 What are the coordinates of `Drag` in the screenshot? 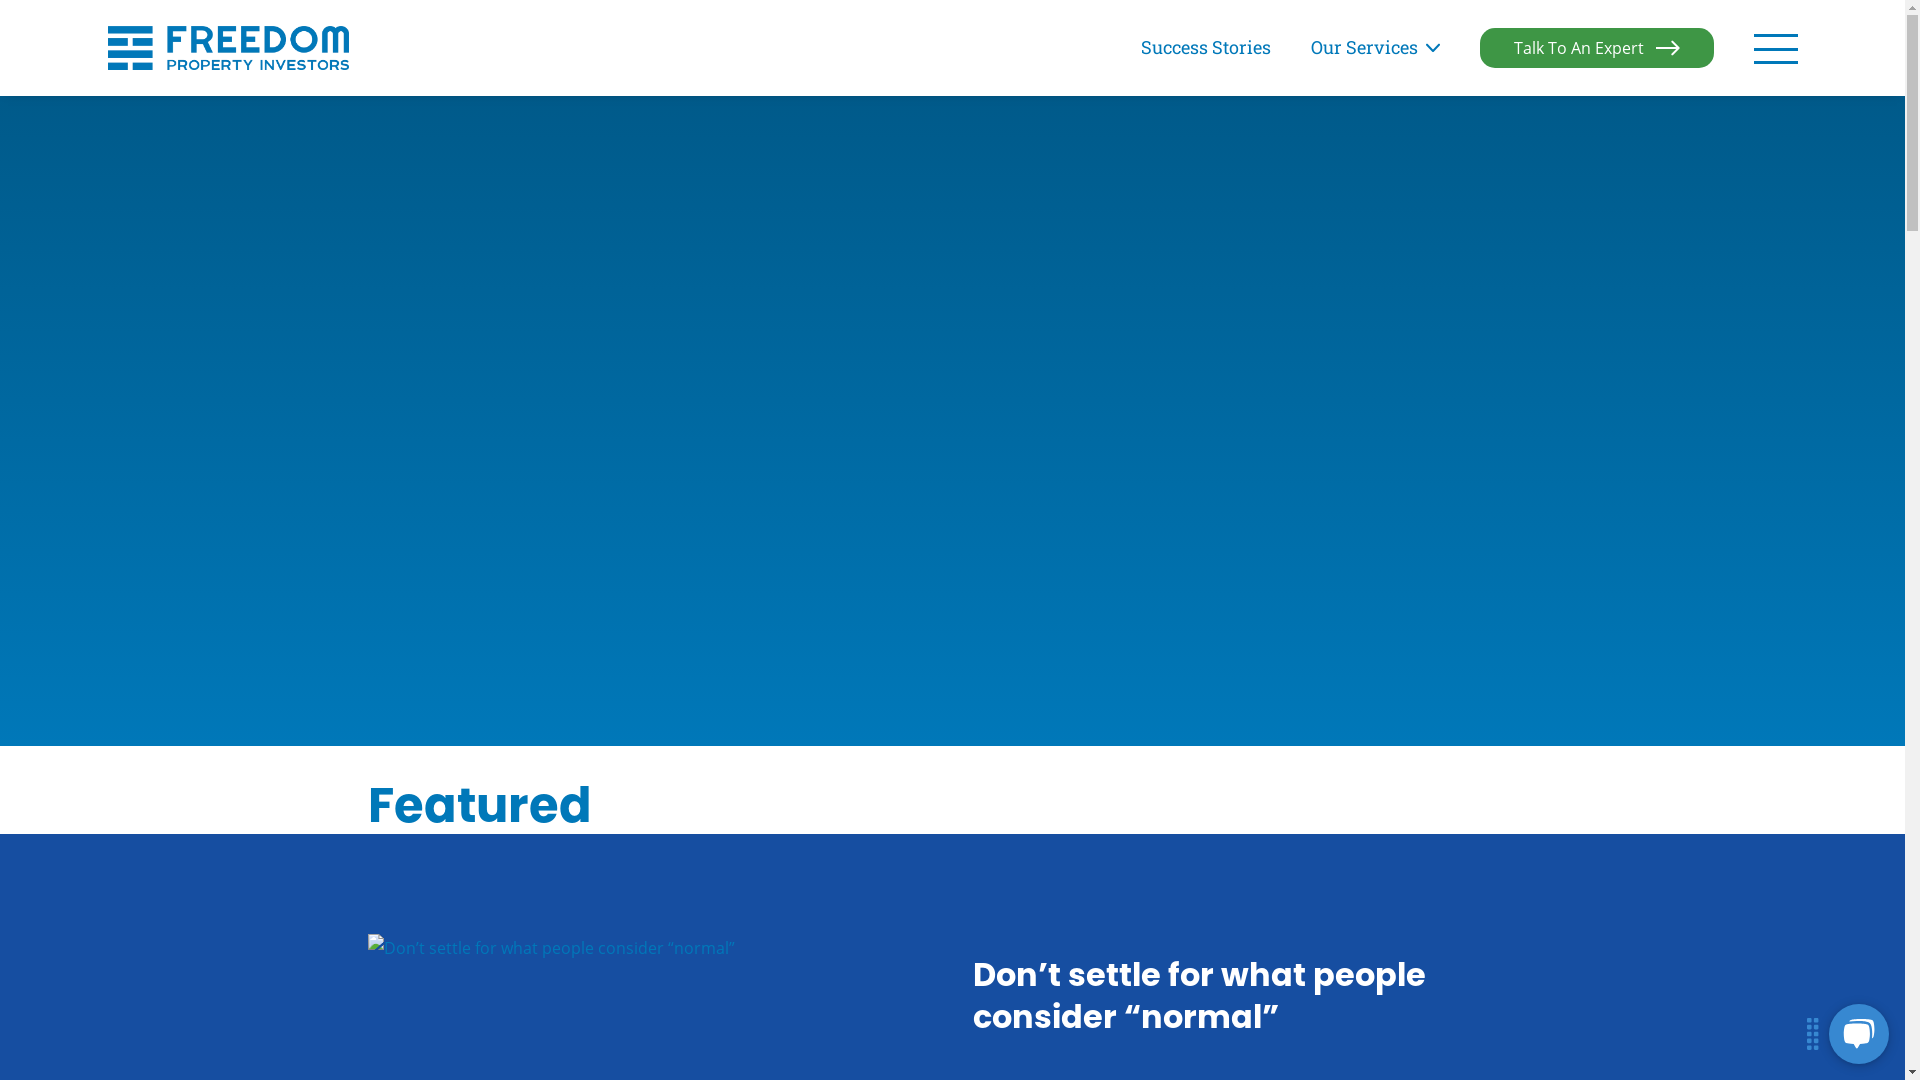 It's located at (1813, 1034).